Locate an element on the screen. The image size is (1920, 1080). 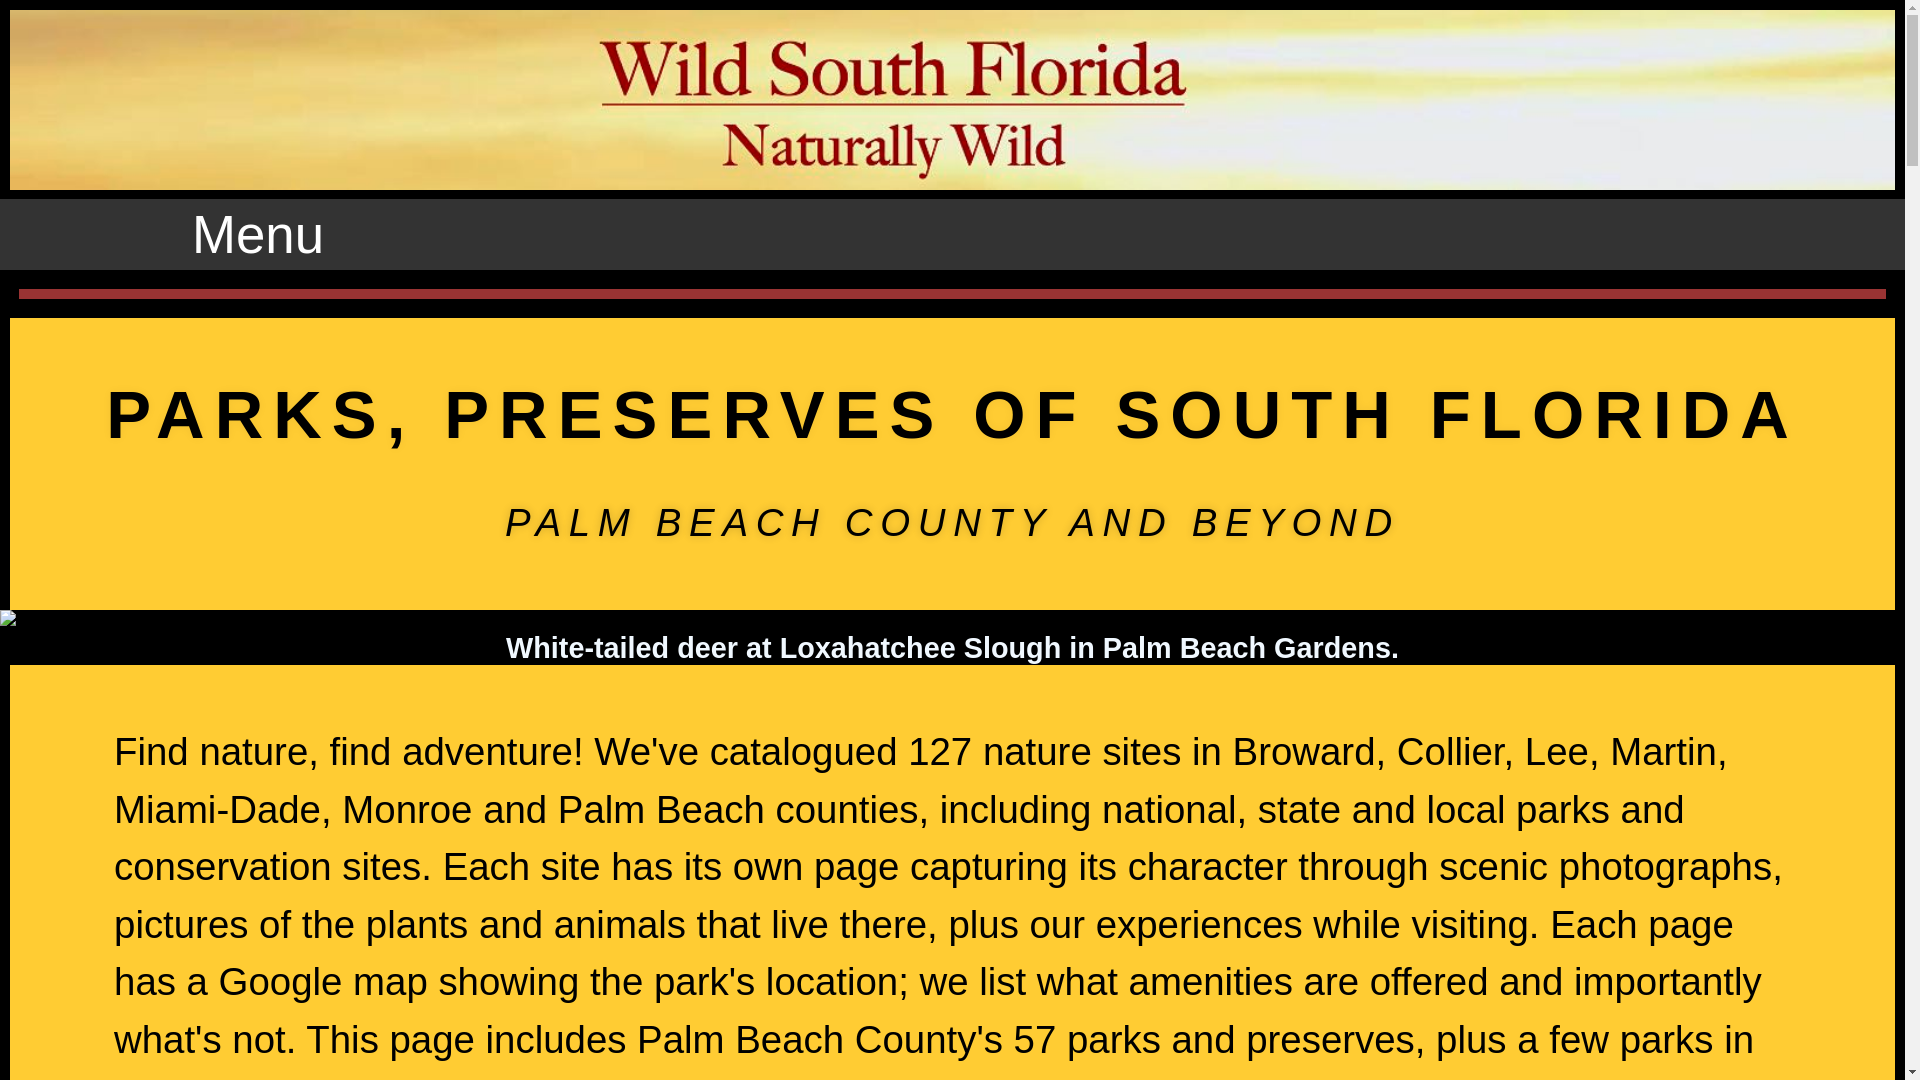
Menu is located at coordinates (258, 234).